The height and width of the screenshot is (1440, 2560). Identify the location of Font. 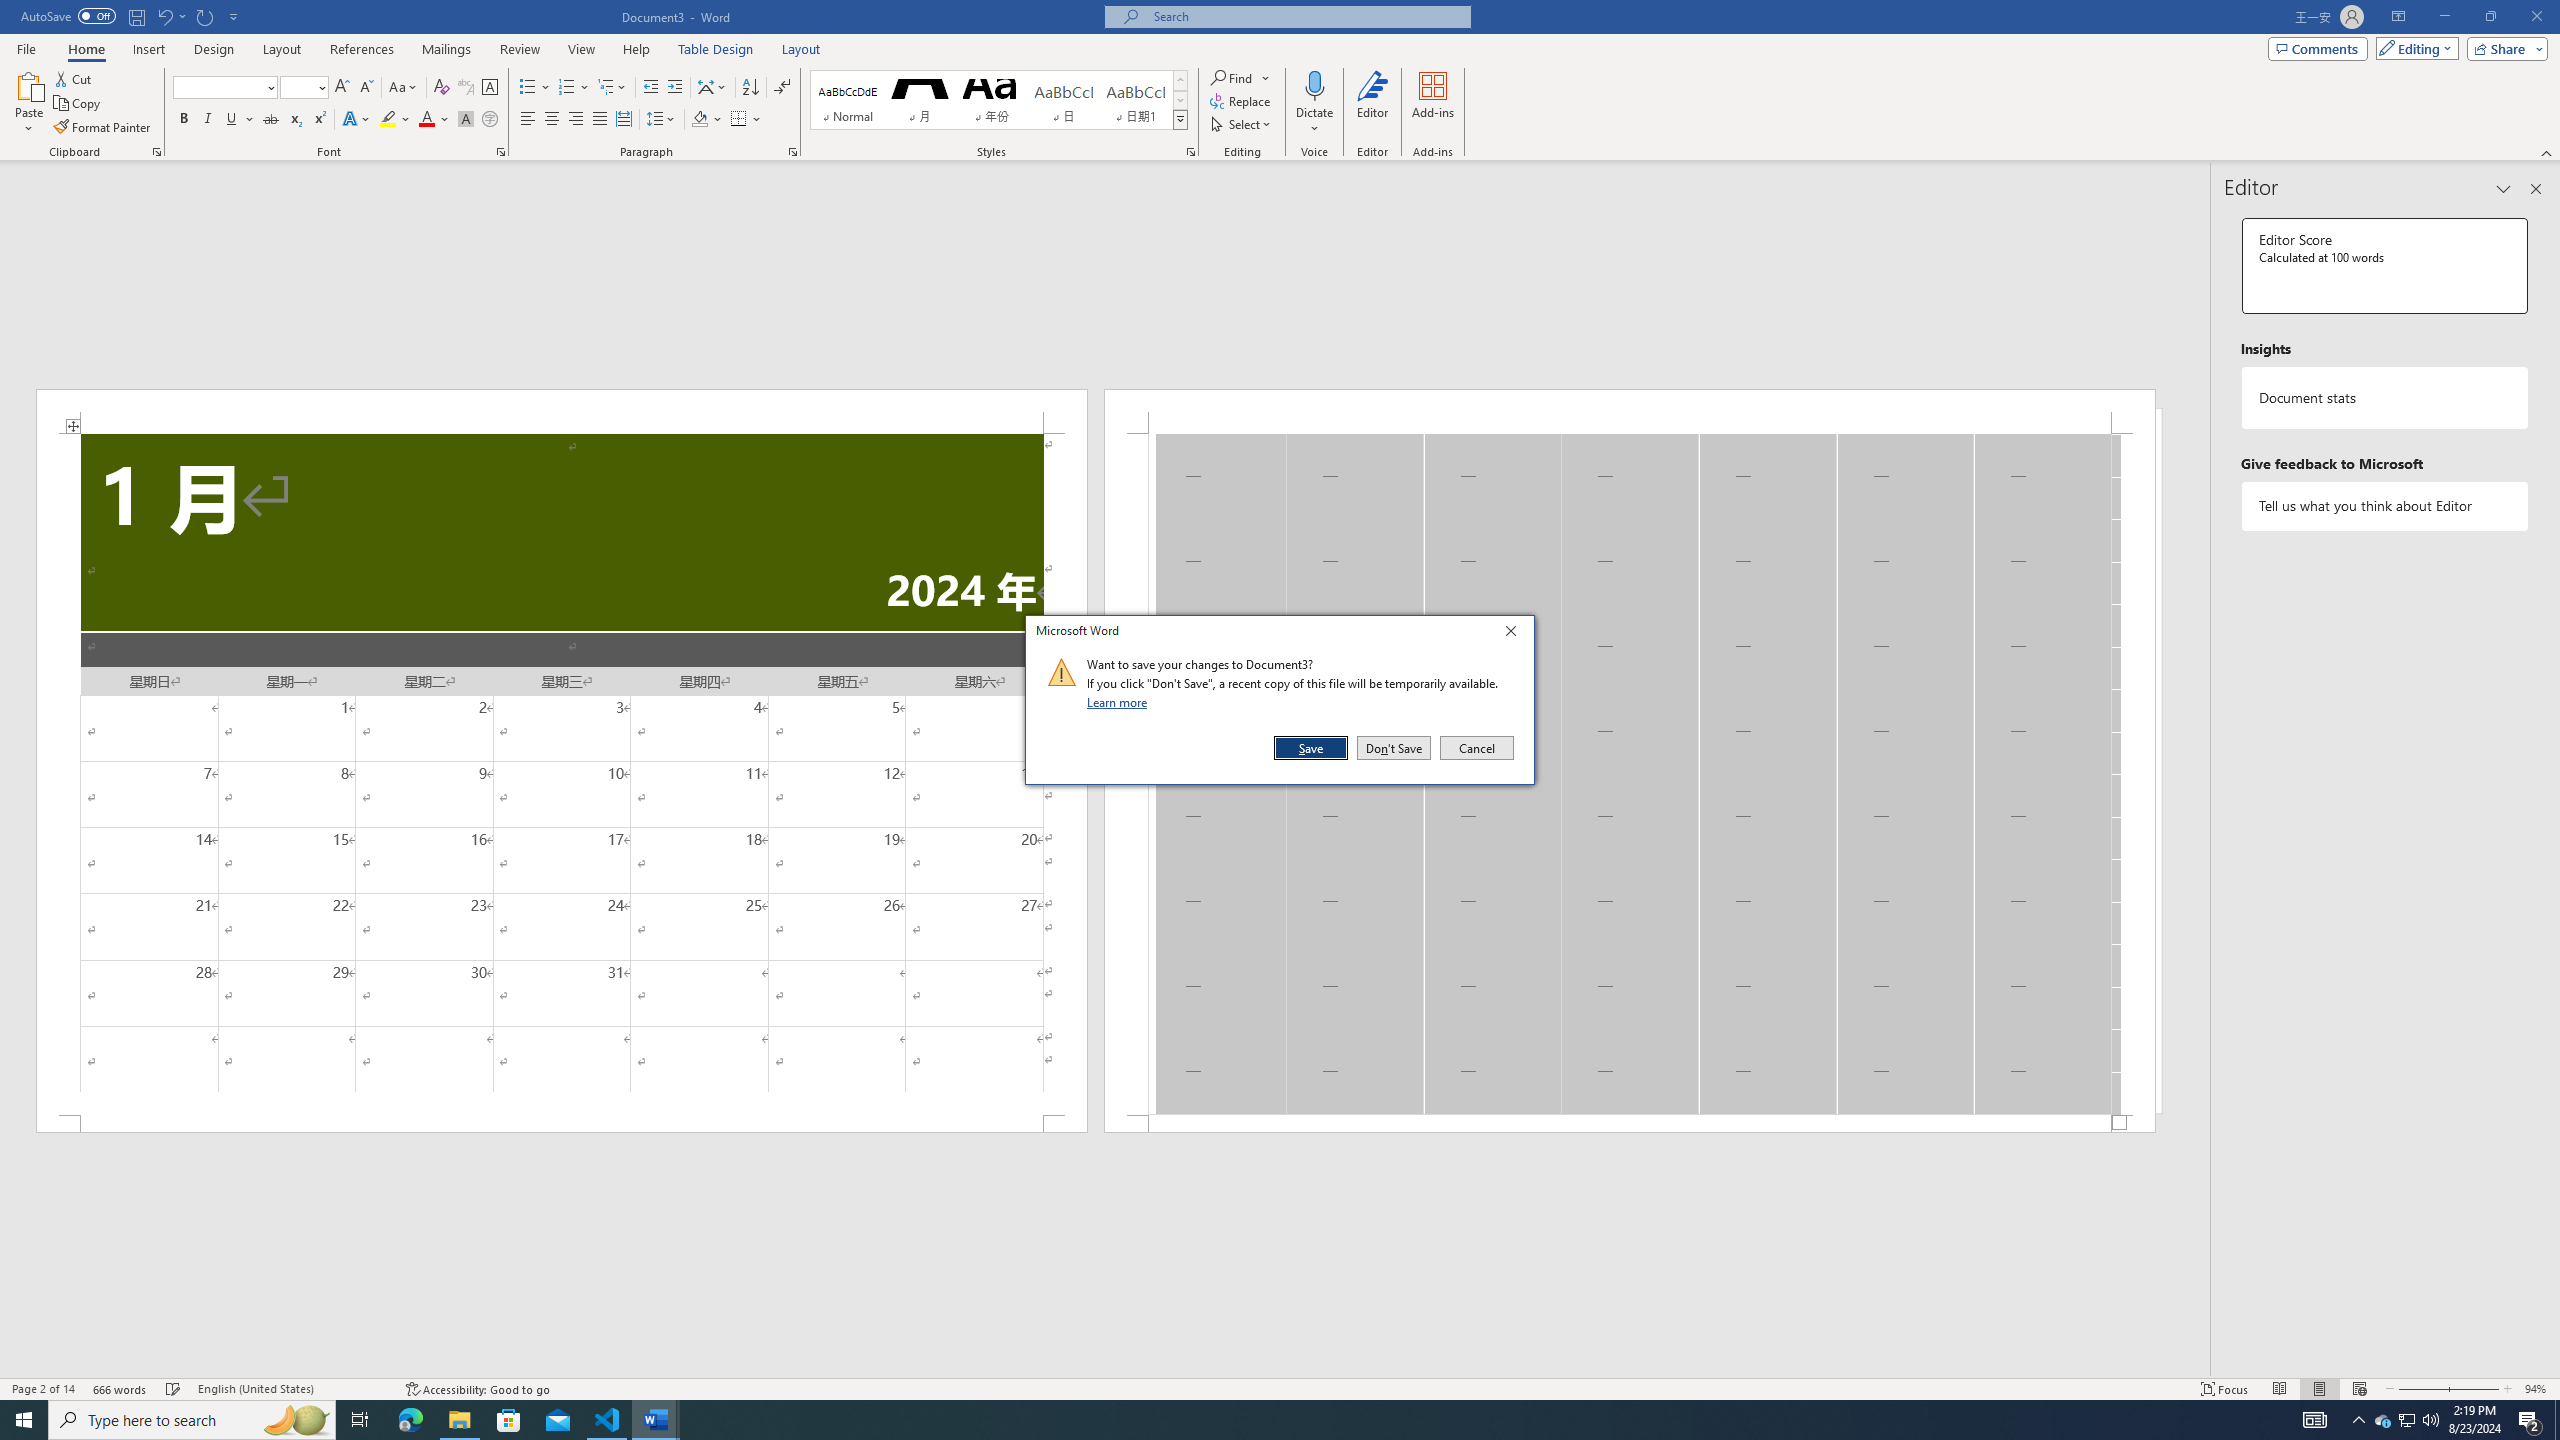
(218, 86).